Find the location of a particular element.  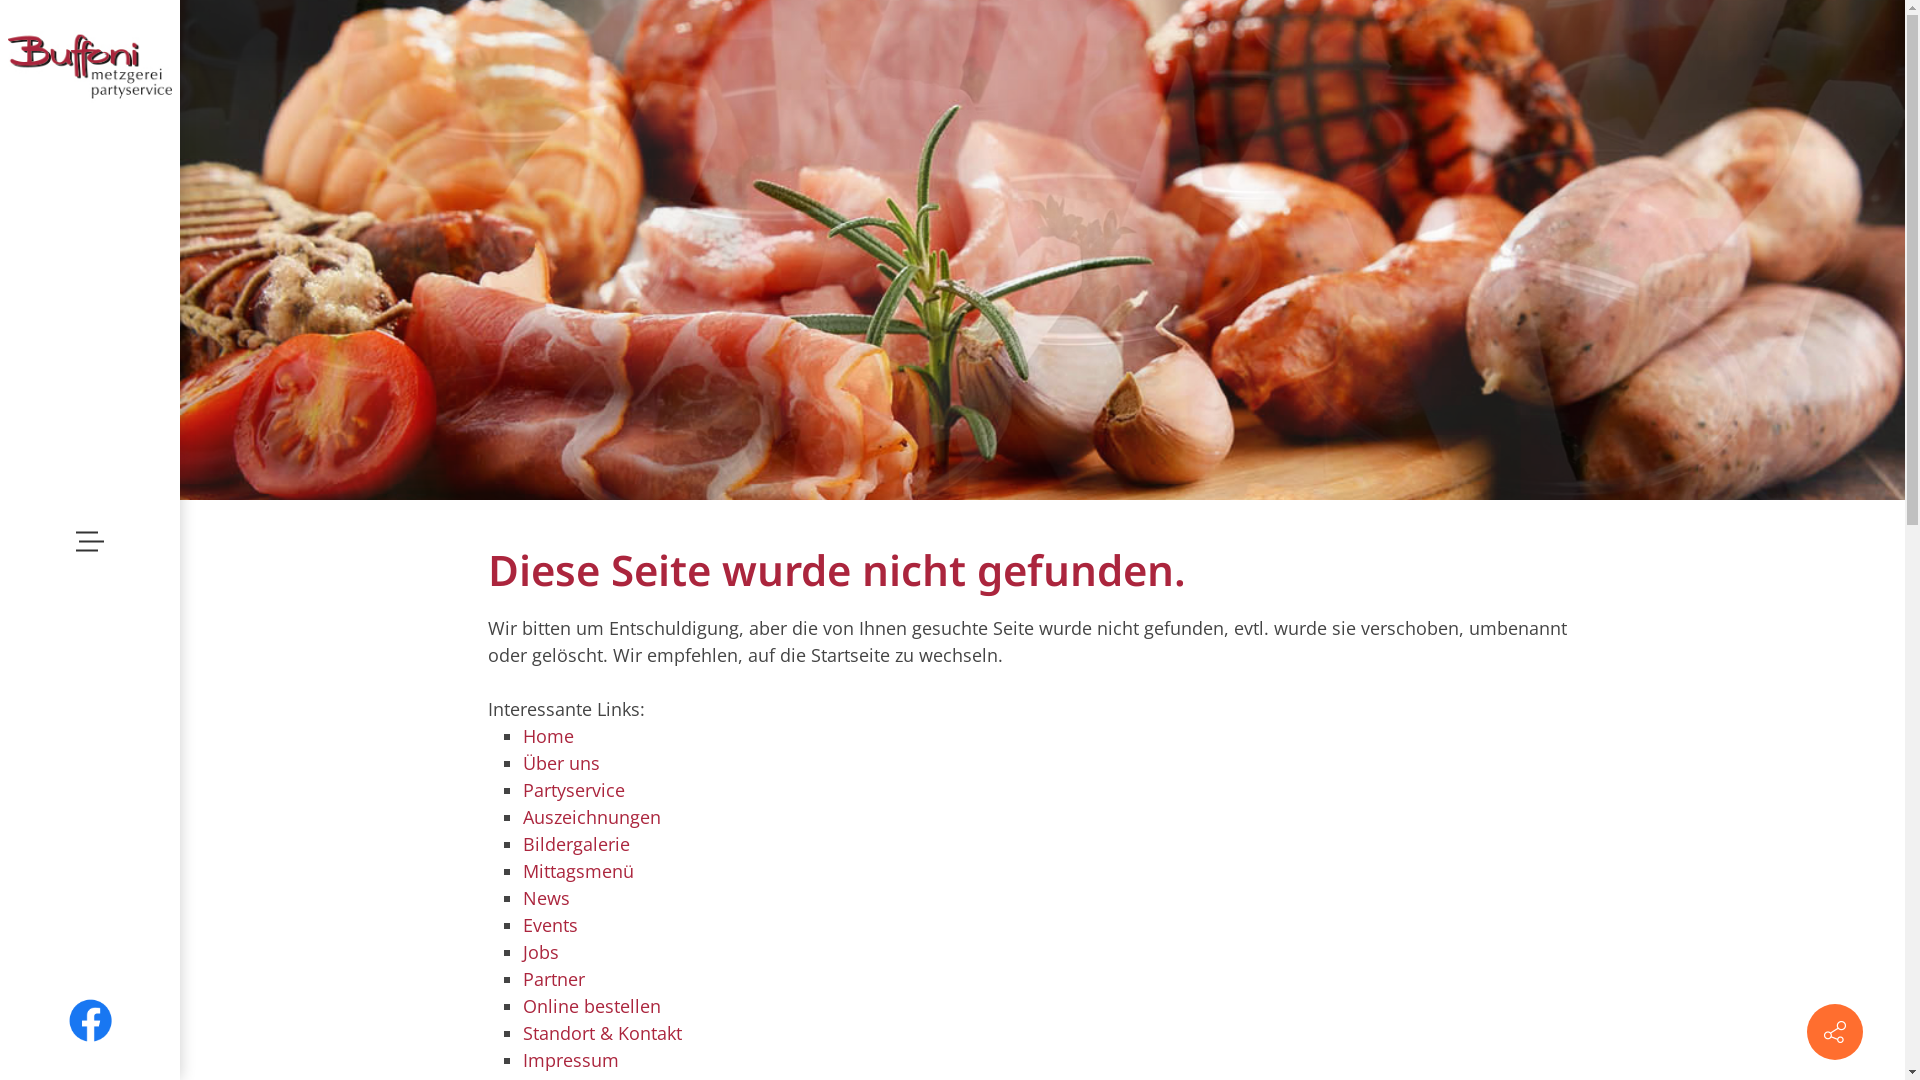

Standort & Kontakt is located at coordinates (602, 1033).